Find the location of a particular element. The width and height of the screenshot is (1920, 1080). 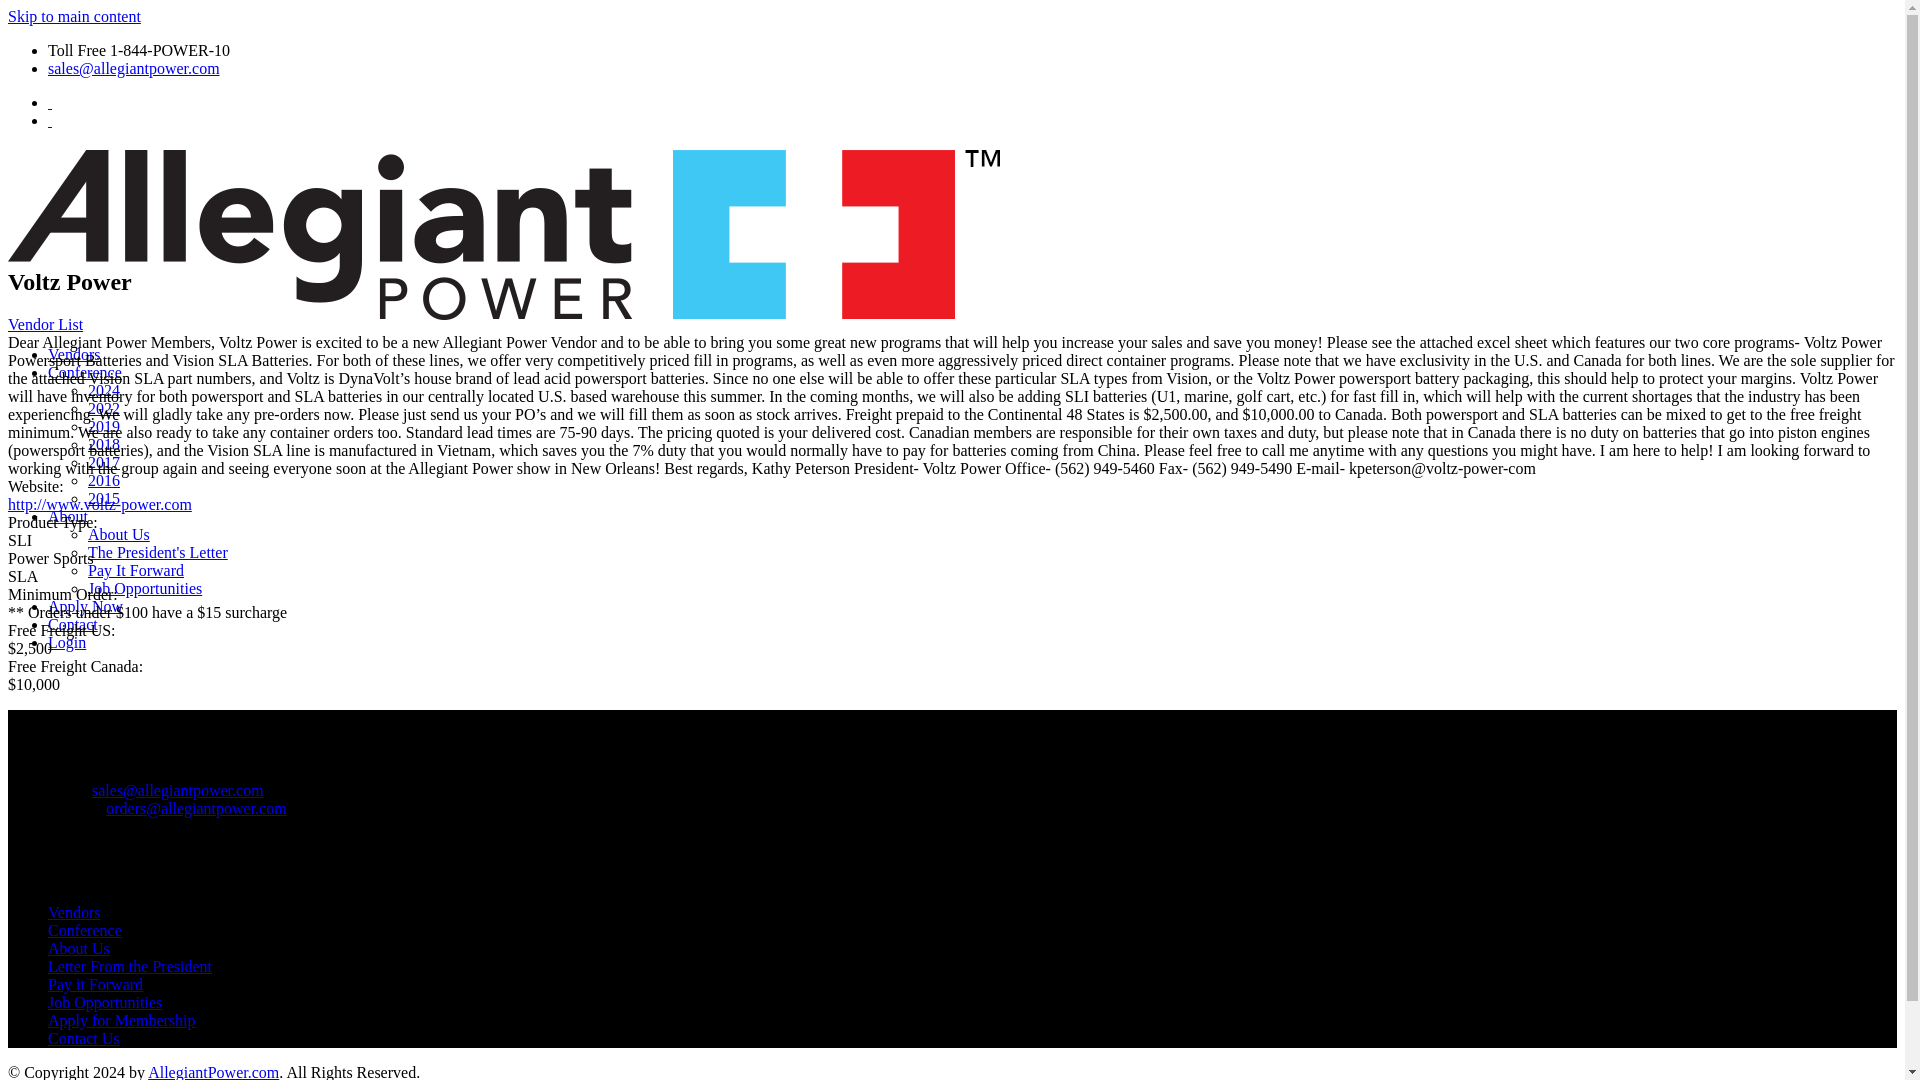

AllegiantPower.com is located at coordinates (212, 1072).